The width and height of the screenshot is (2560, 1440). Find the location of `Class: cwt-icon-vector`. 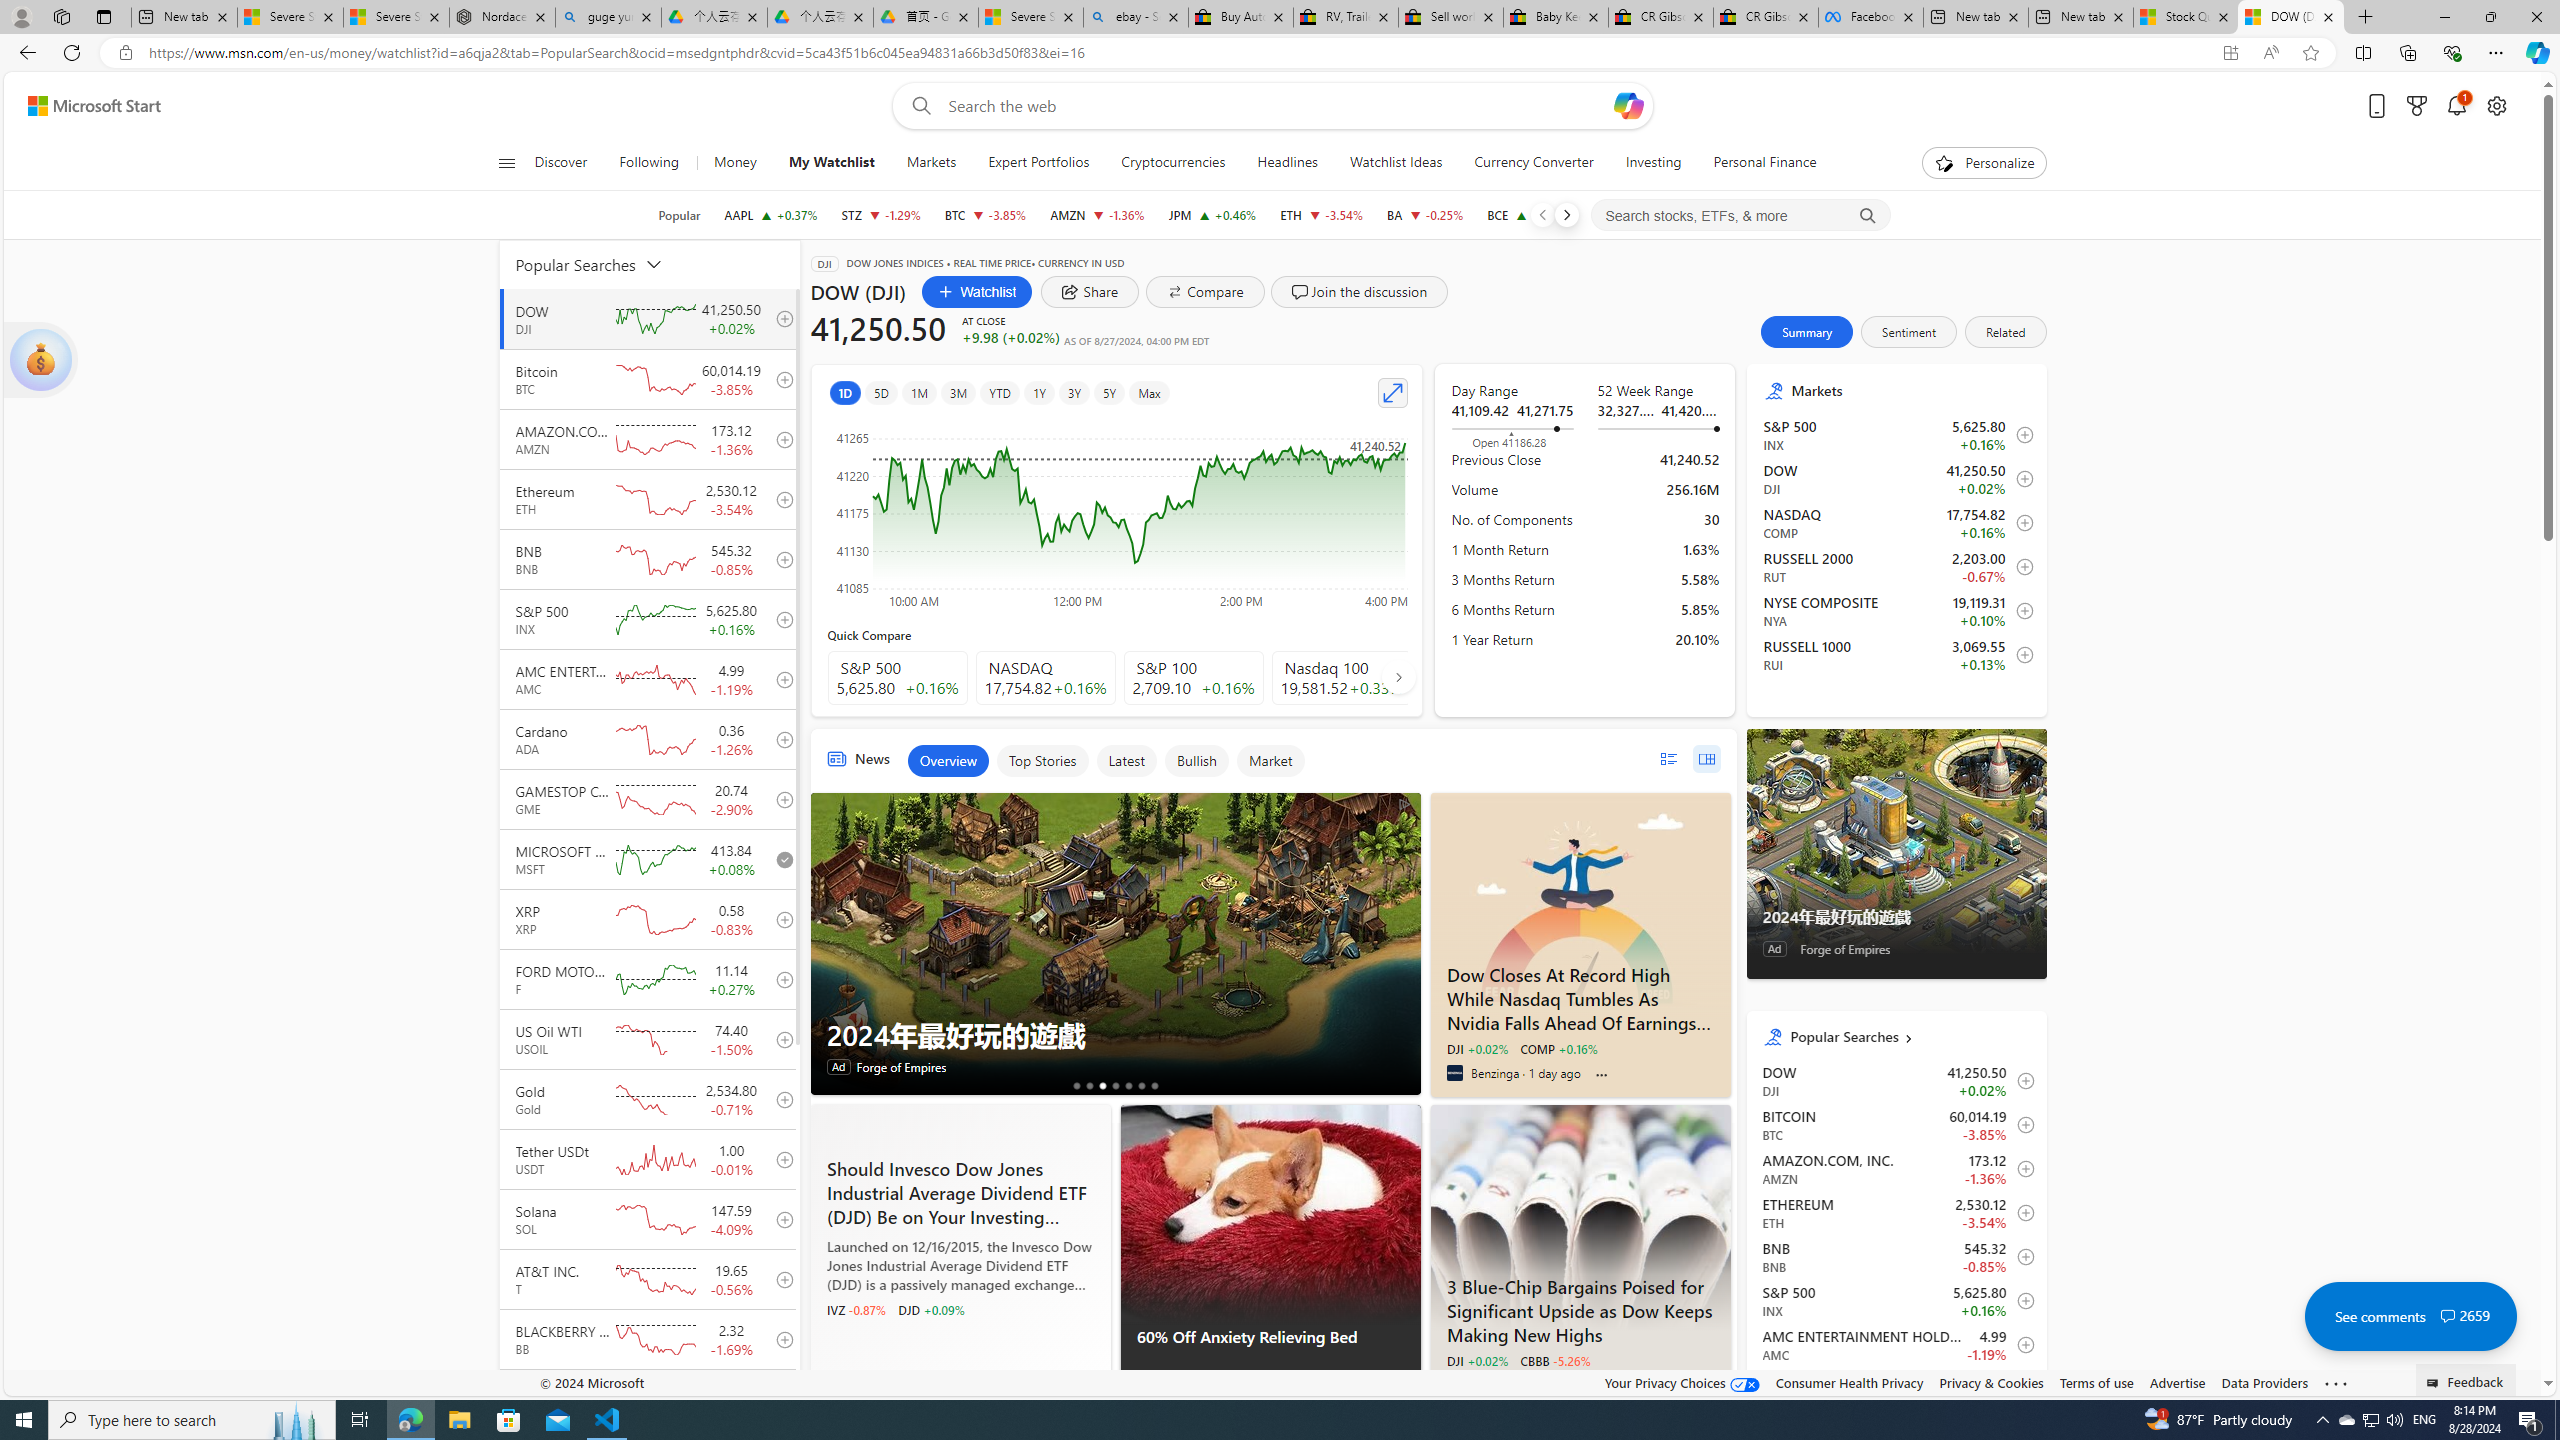

Class: cwt-icon-vector is located at coordinates (2447, 1316).